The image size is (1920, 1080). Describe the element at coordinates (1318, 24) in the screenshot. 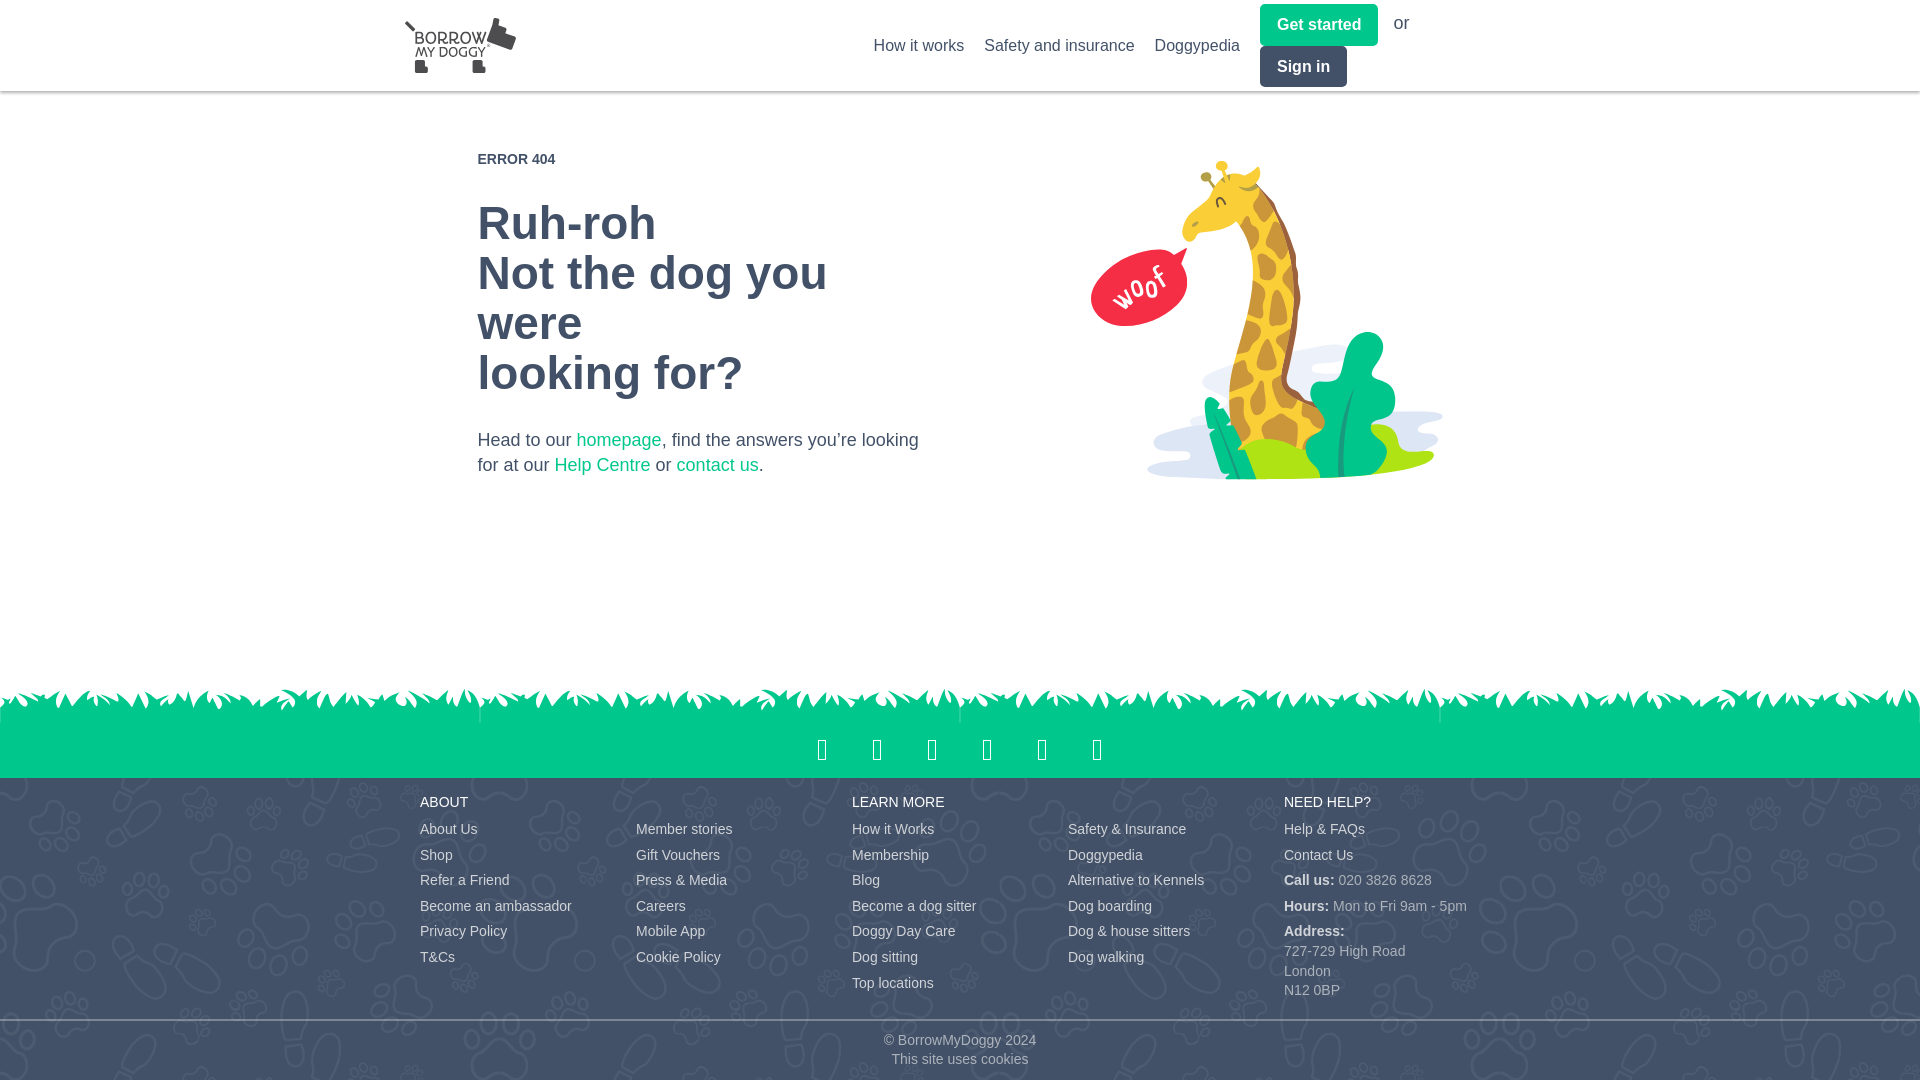

I see `Get started` at that location.